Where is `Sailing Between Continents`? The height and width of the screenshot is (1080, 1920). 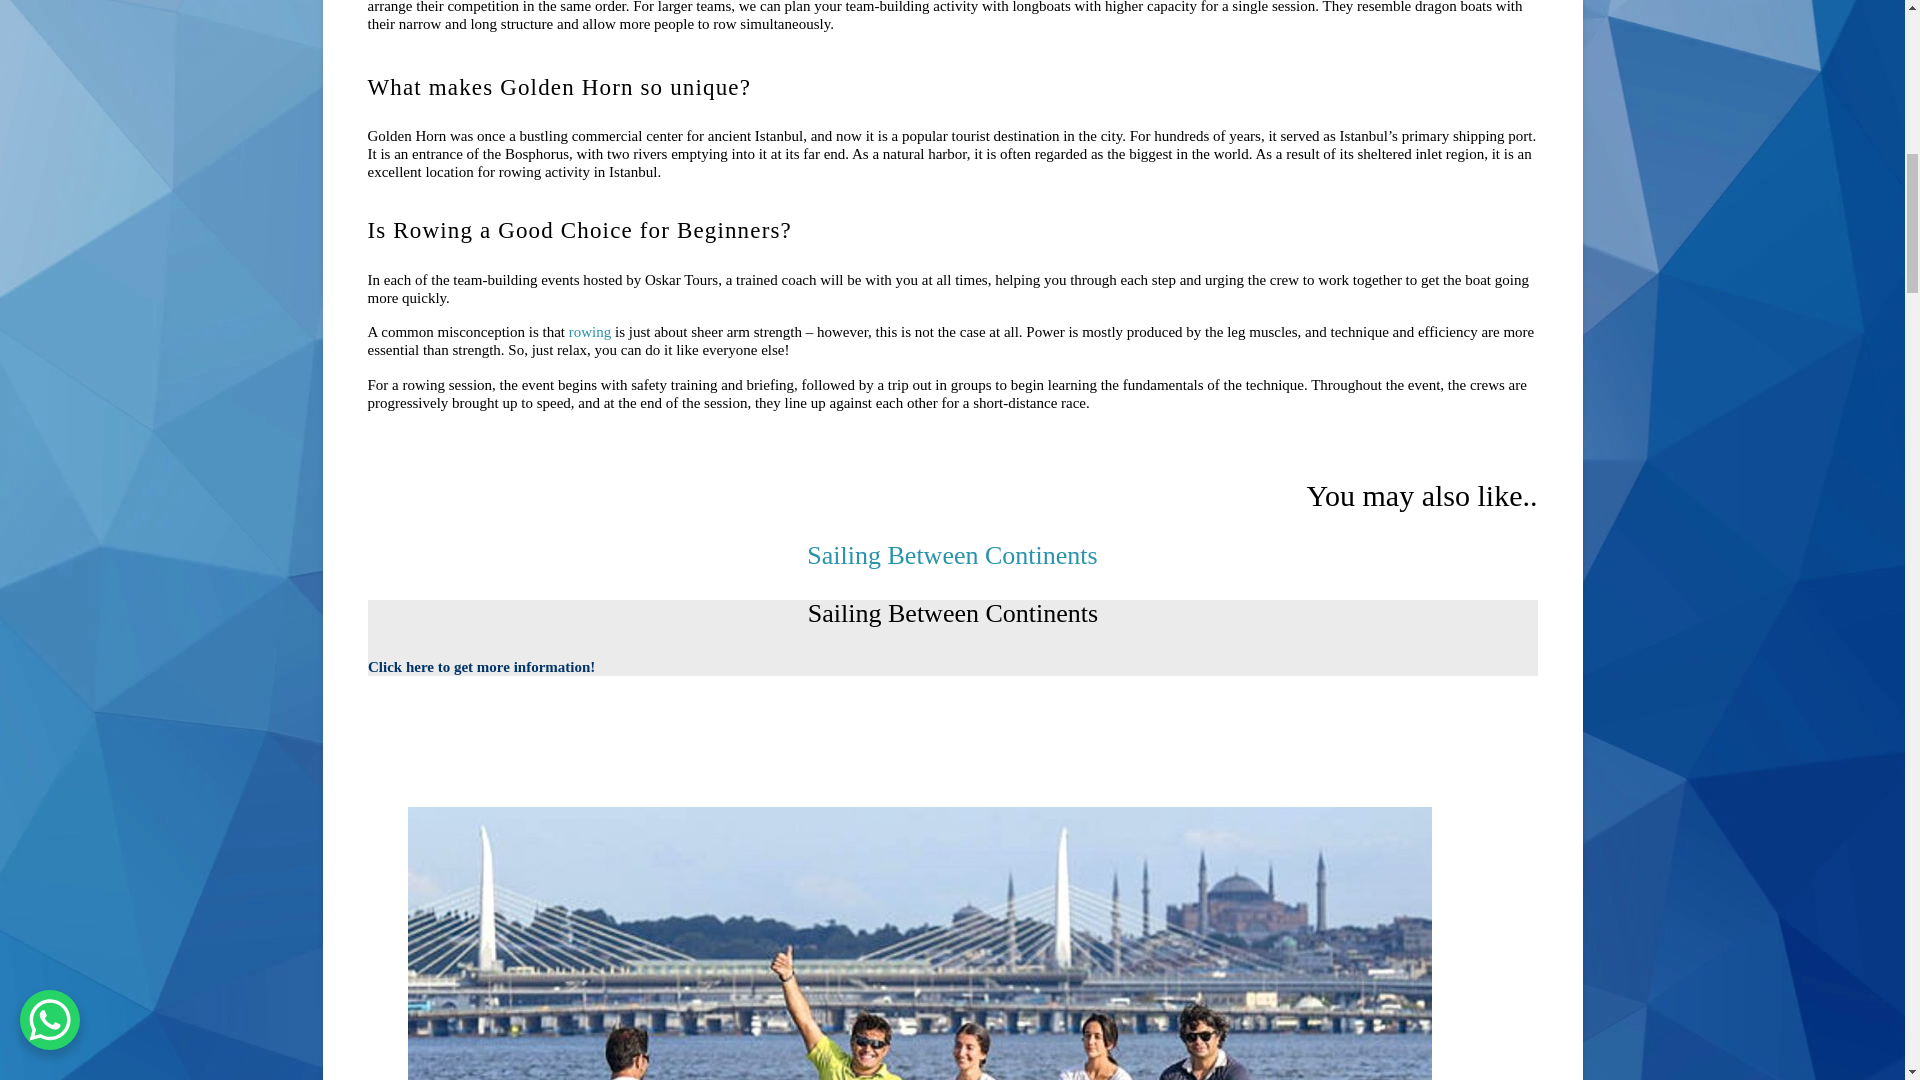 Sailing Between Continents is located at coordinates (951, 556).